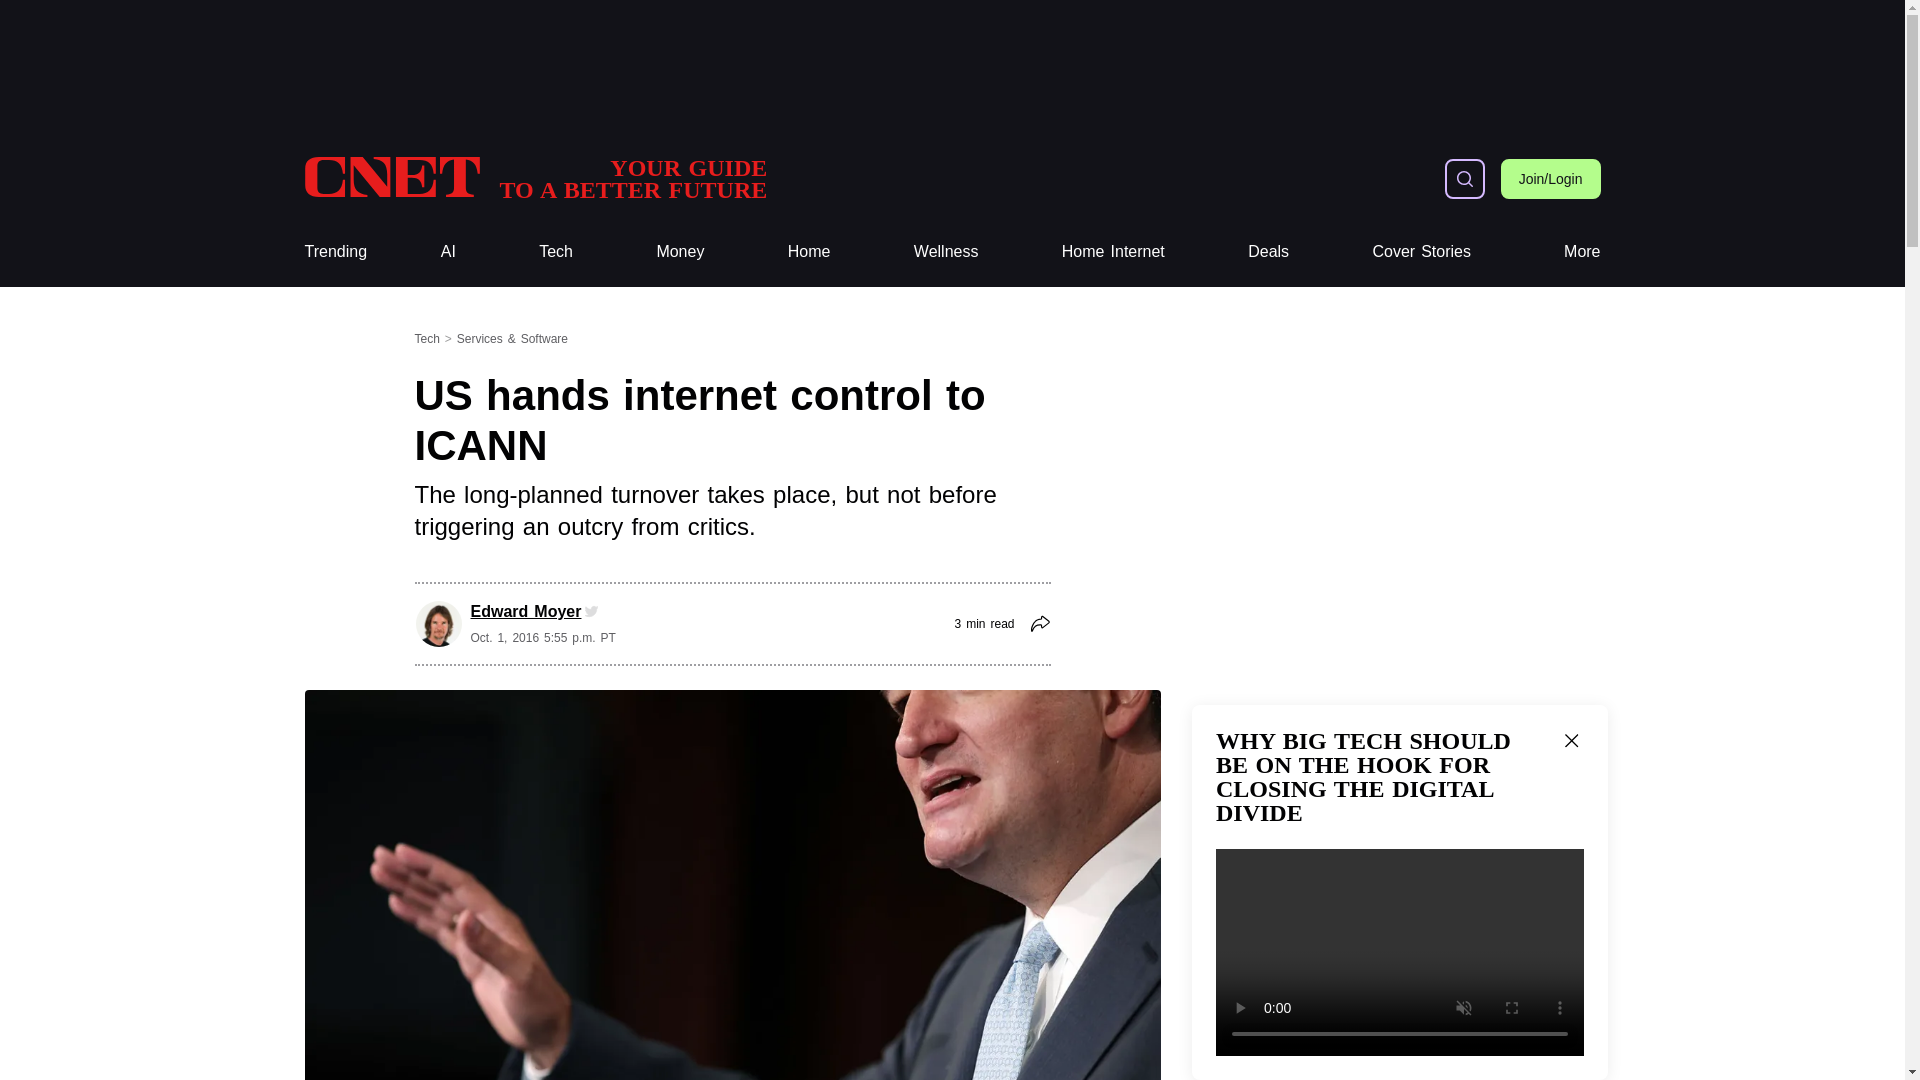 The width and height of the screenshot is (1920, 1080). What do you see at coordinates (809, 252) in the screenshot?
I see `Home` at bounding box center [809, 252].